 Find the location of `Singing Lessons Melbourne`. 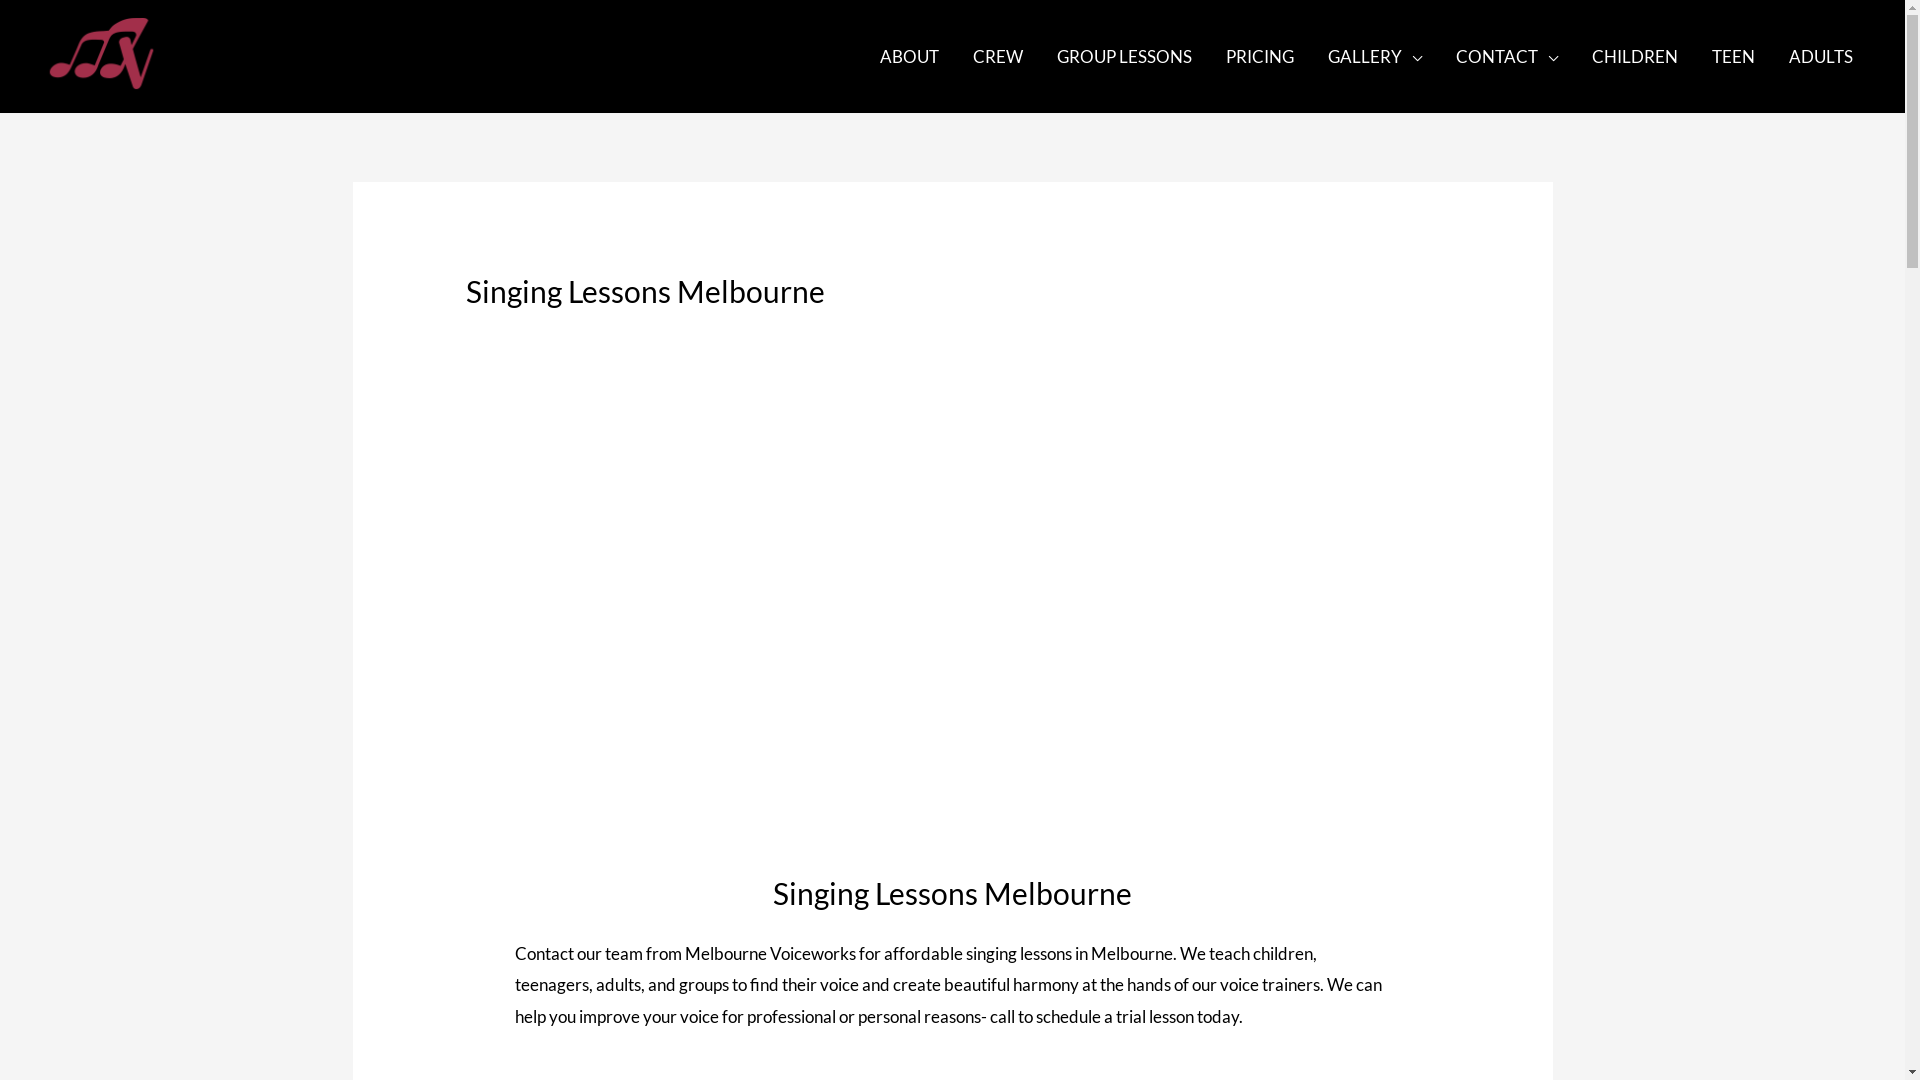

Singing Lessons Melbourne is located at coordinates (952, 893).